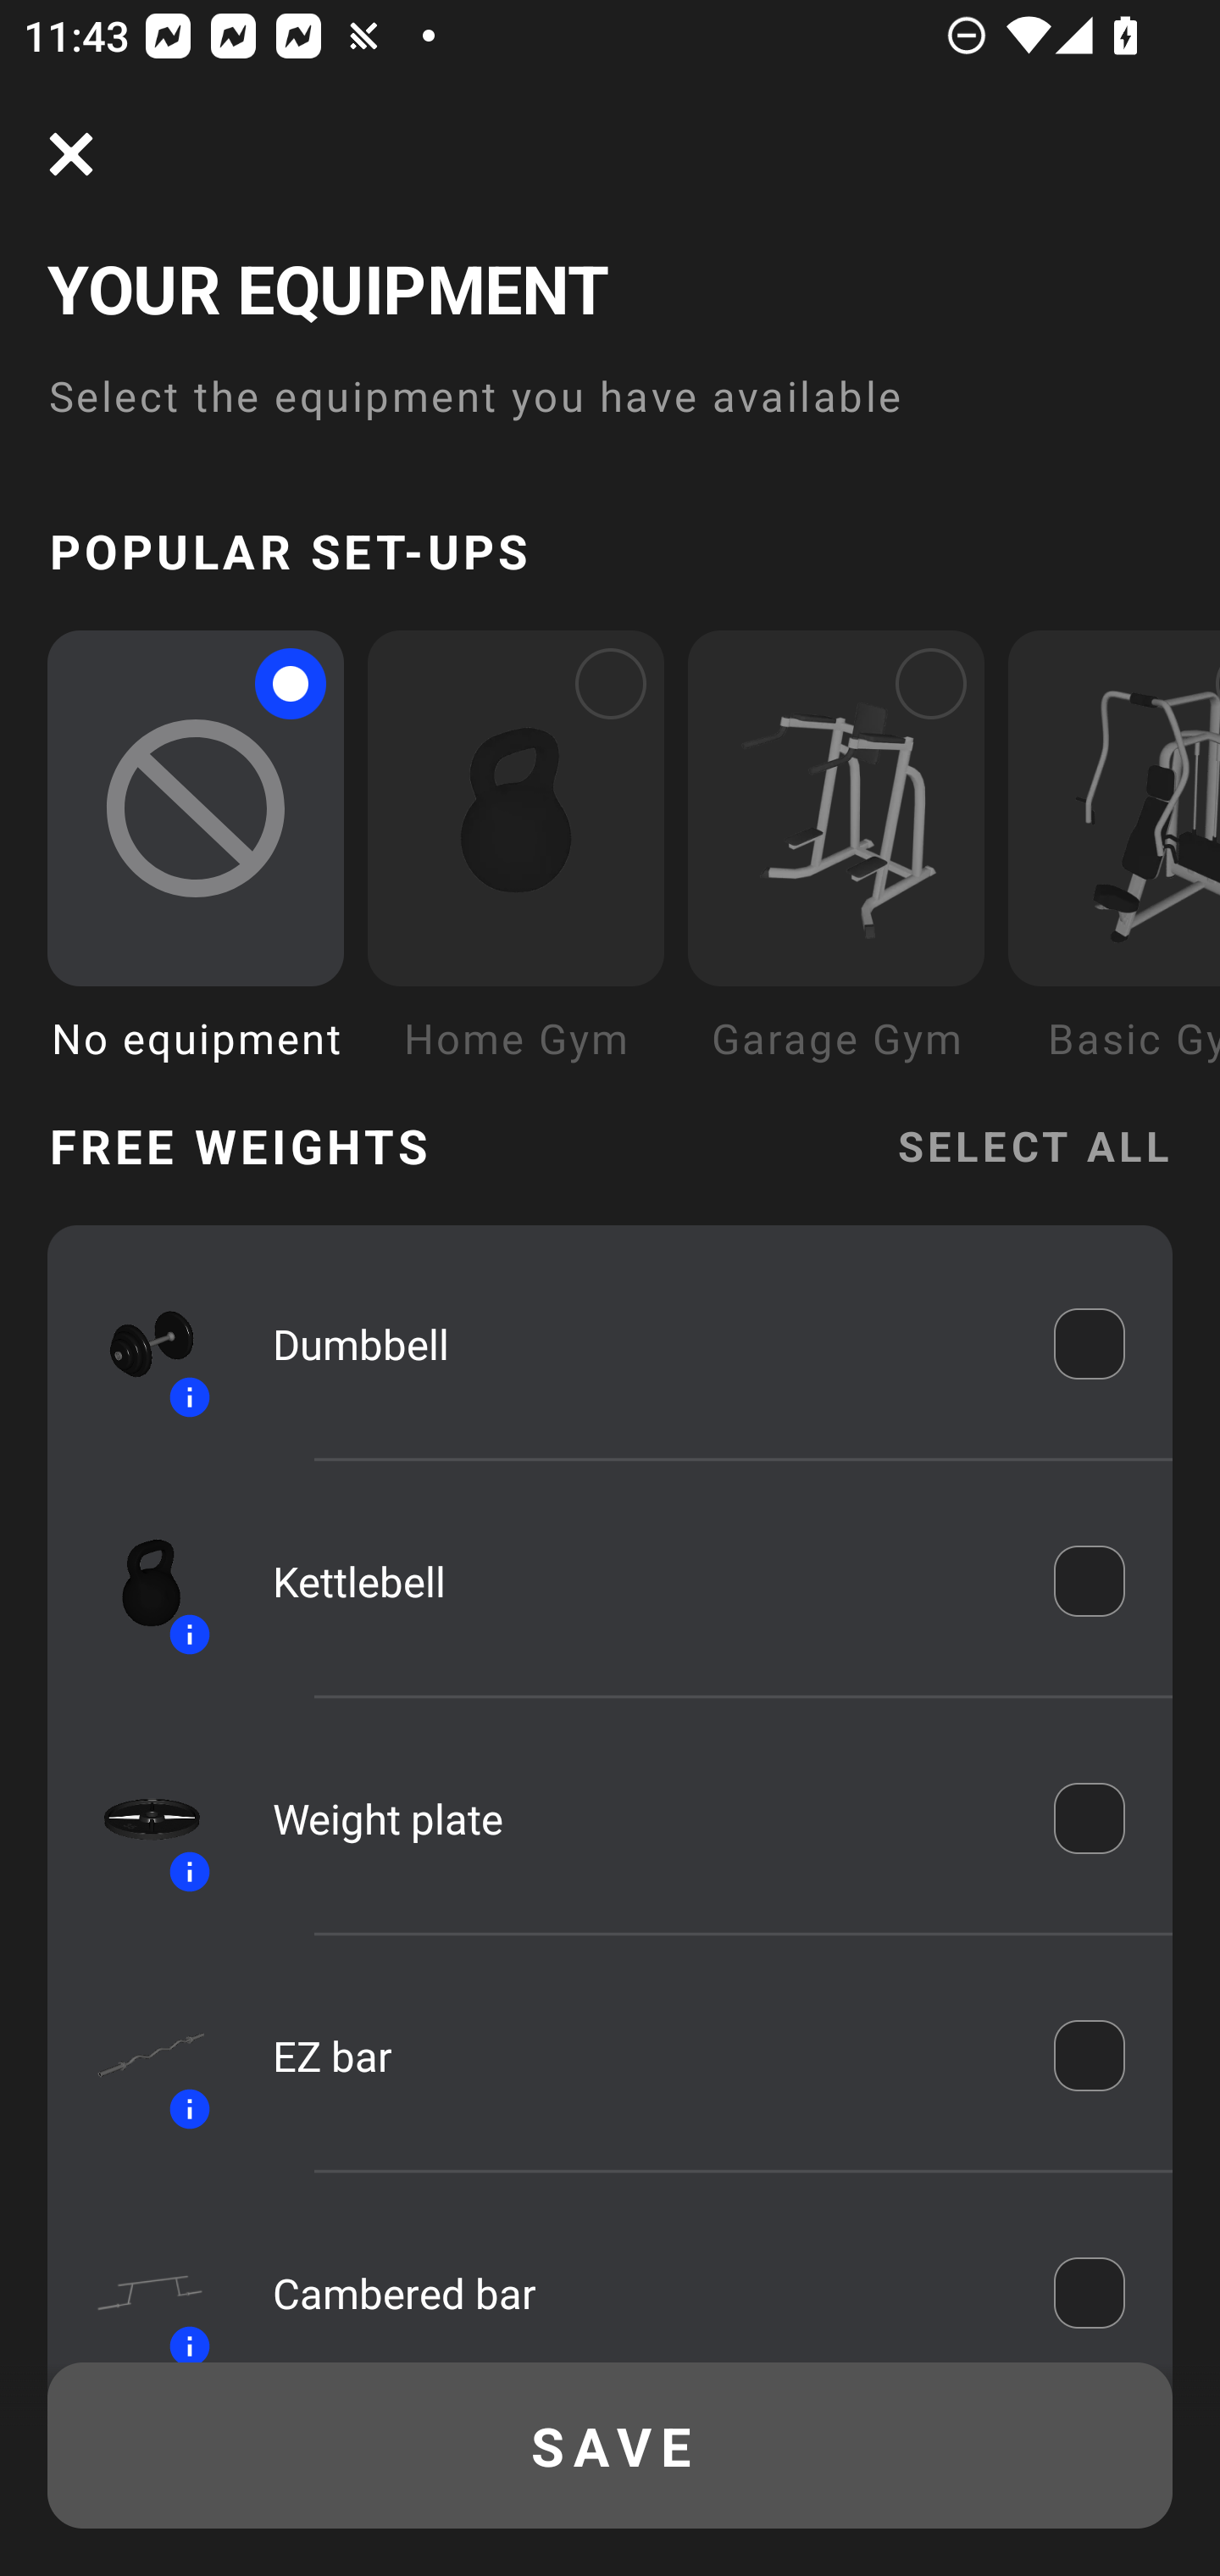 Image resolution: width=1220 pixels, height=2576 pixels. I want to click on Equipment icon Information icon, so click(136, 1579).